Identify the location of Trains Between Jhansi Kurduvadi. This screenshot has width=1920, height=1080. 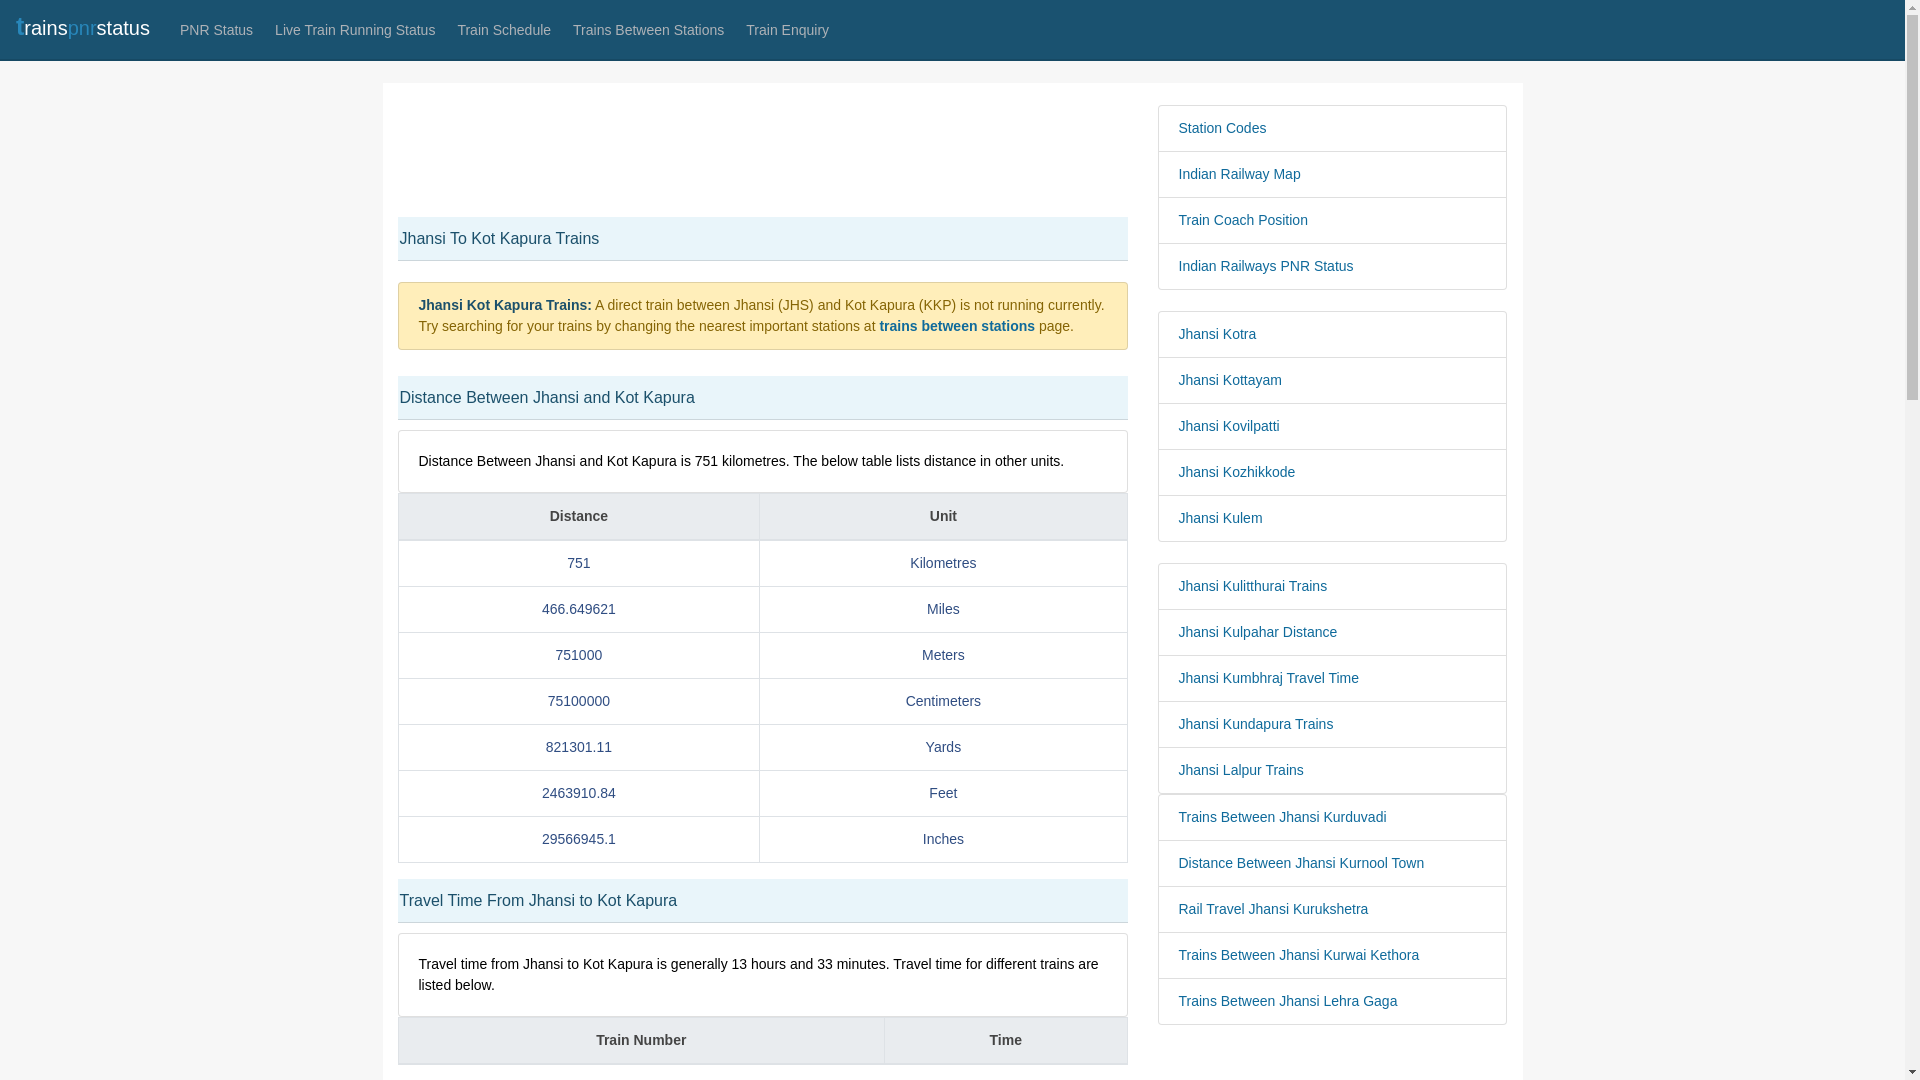
(1332, 817).